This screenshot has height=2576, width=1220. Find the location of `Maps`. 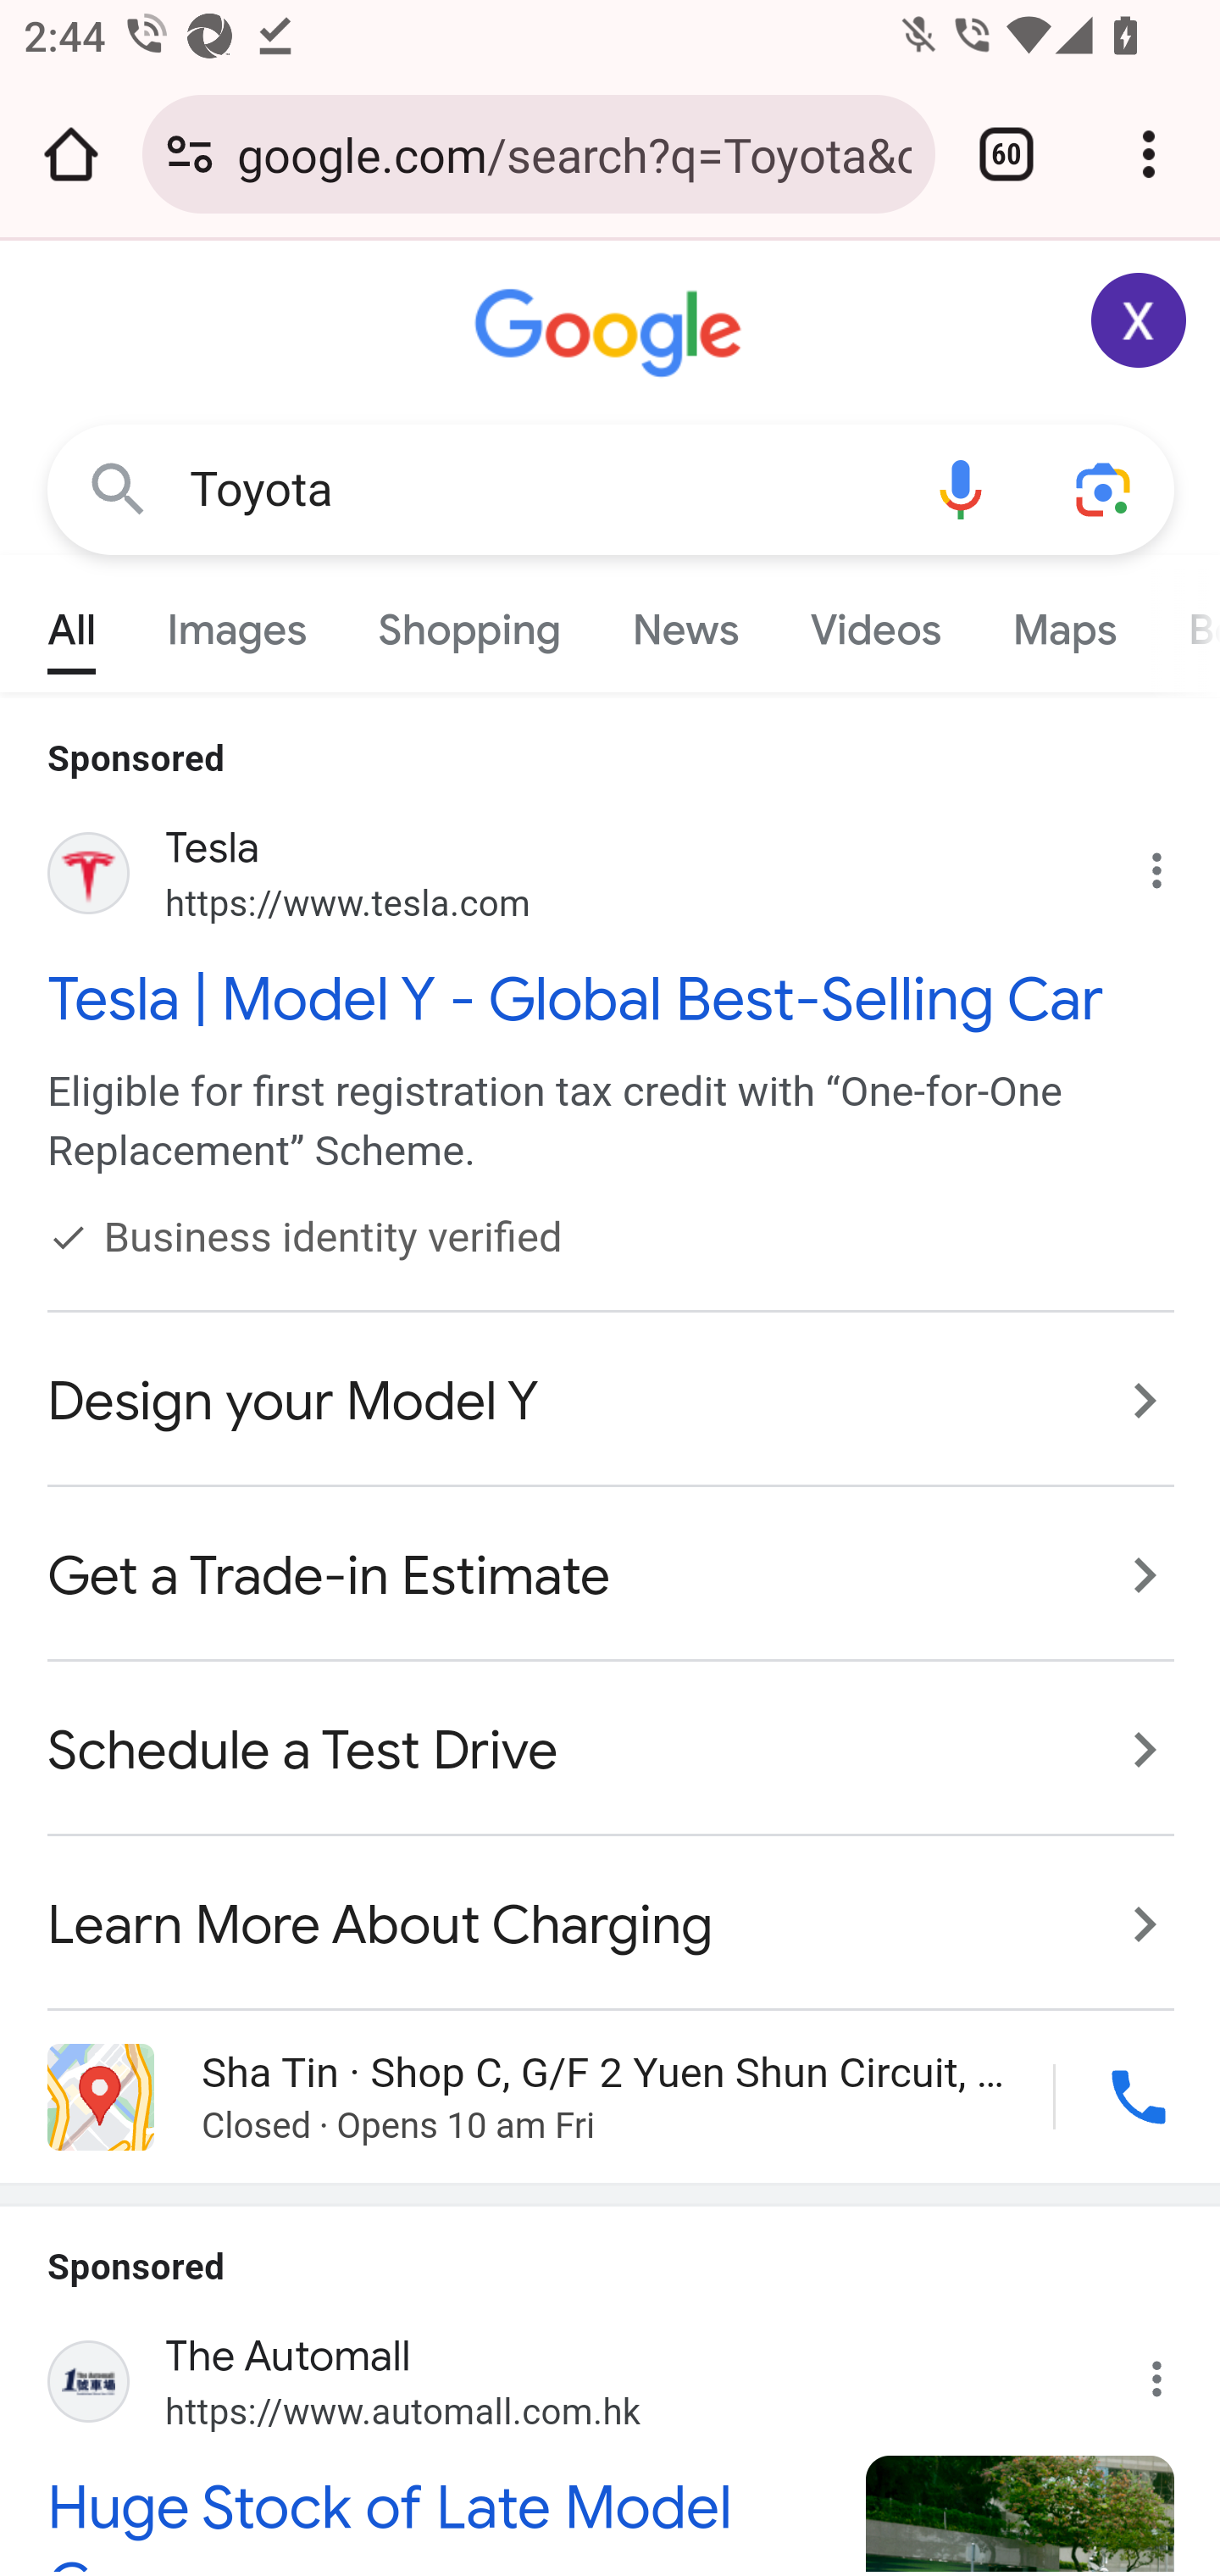

Maps is located at coordinates (1063, 622).